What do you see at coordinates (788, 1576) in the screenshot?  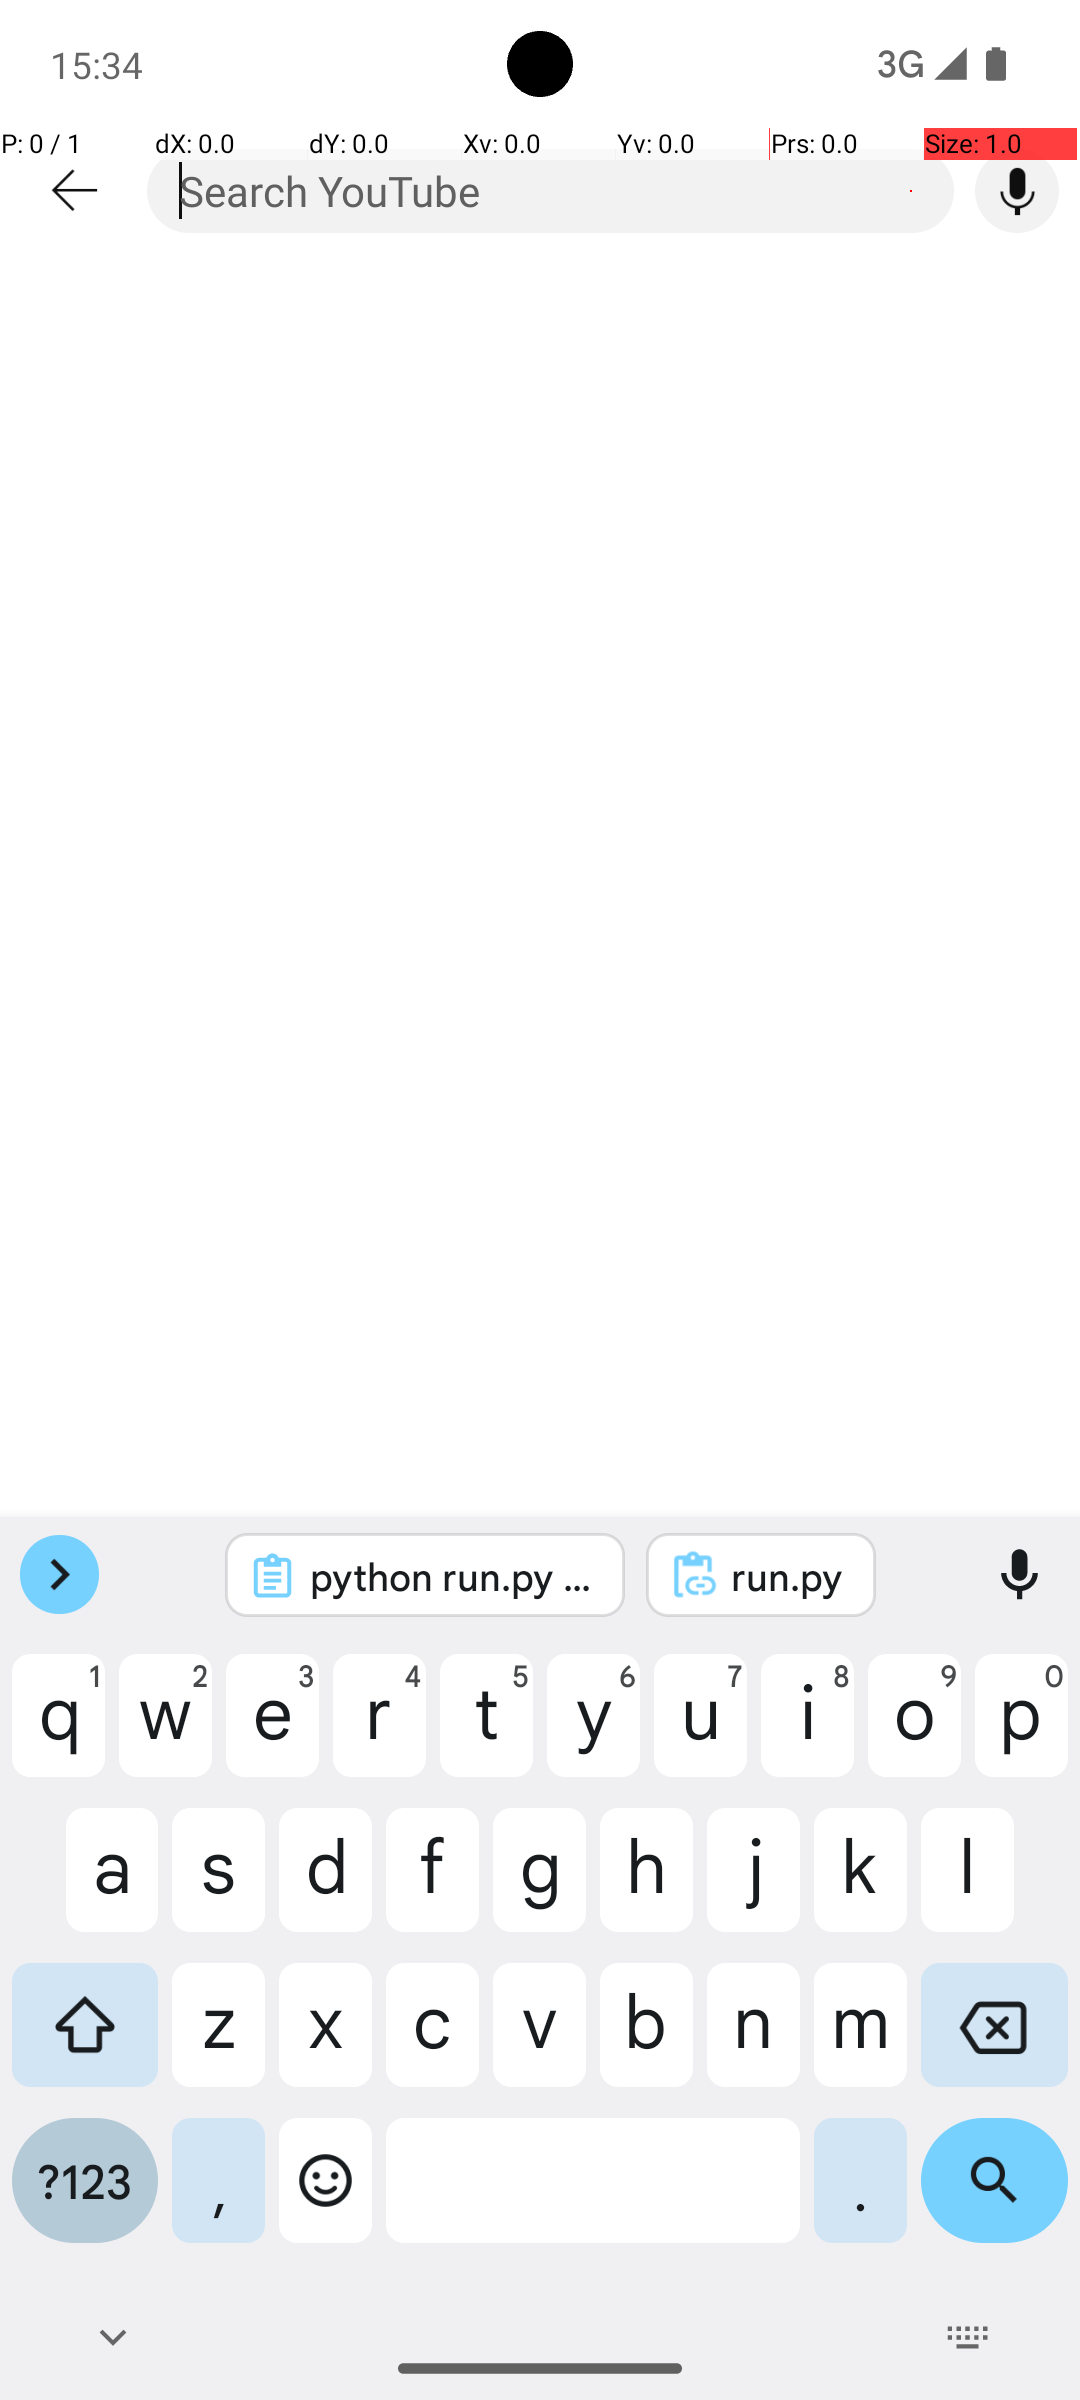 I see `run.py` at bounding box center [788, 1576].